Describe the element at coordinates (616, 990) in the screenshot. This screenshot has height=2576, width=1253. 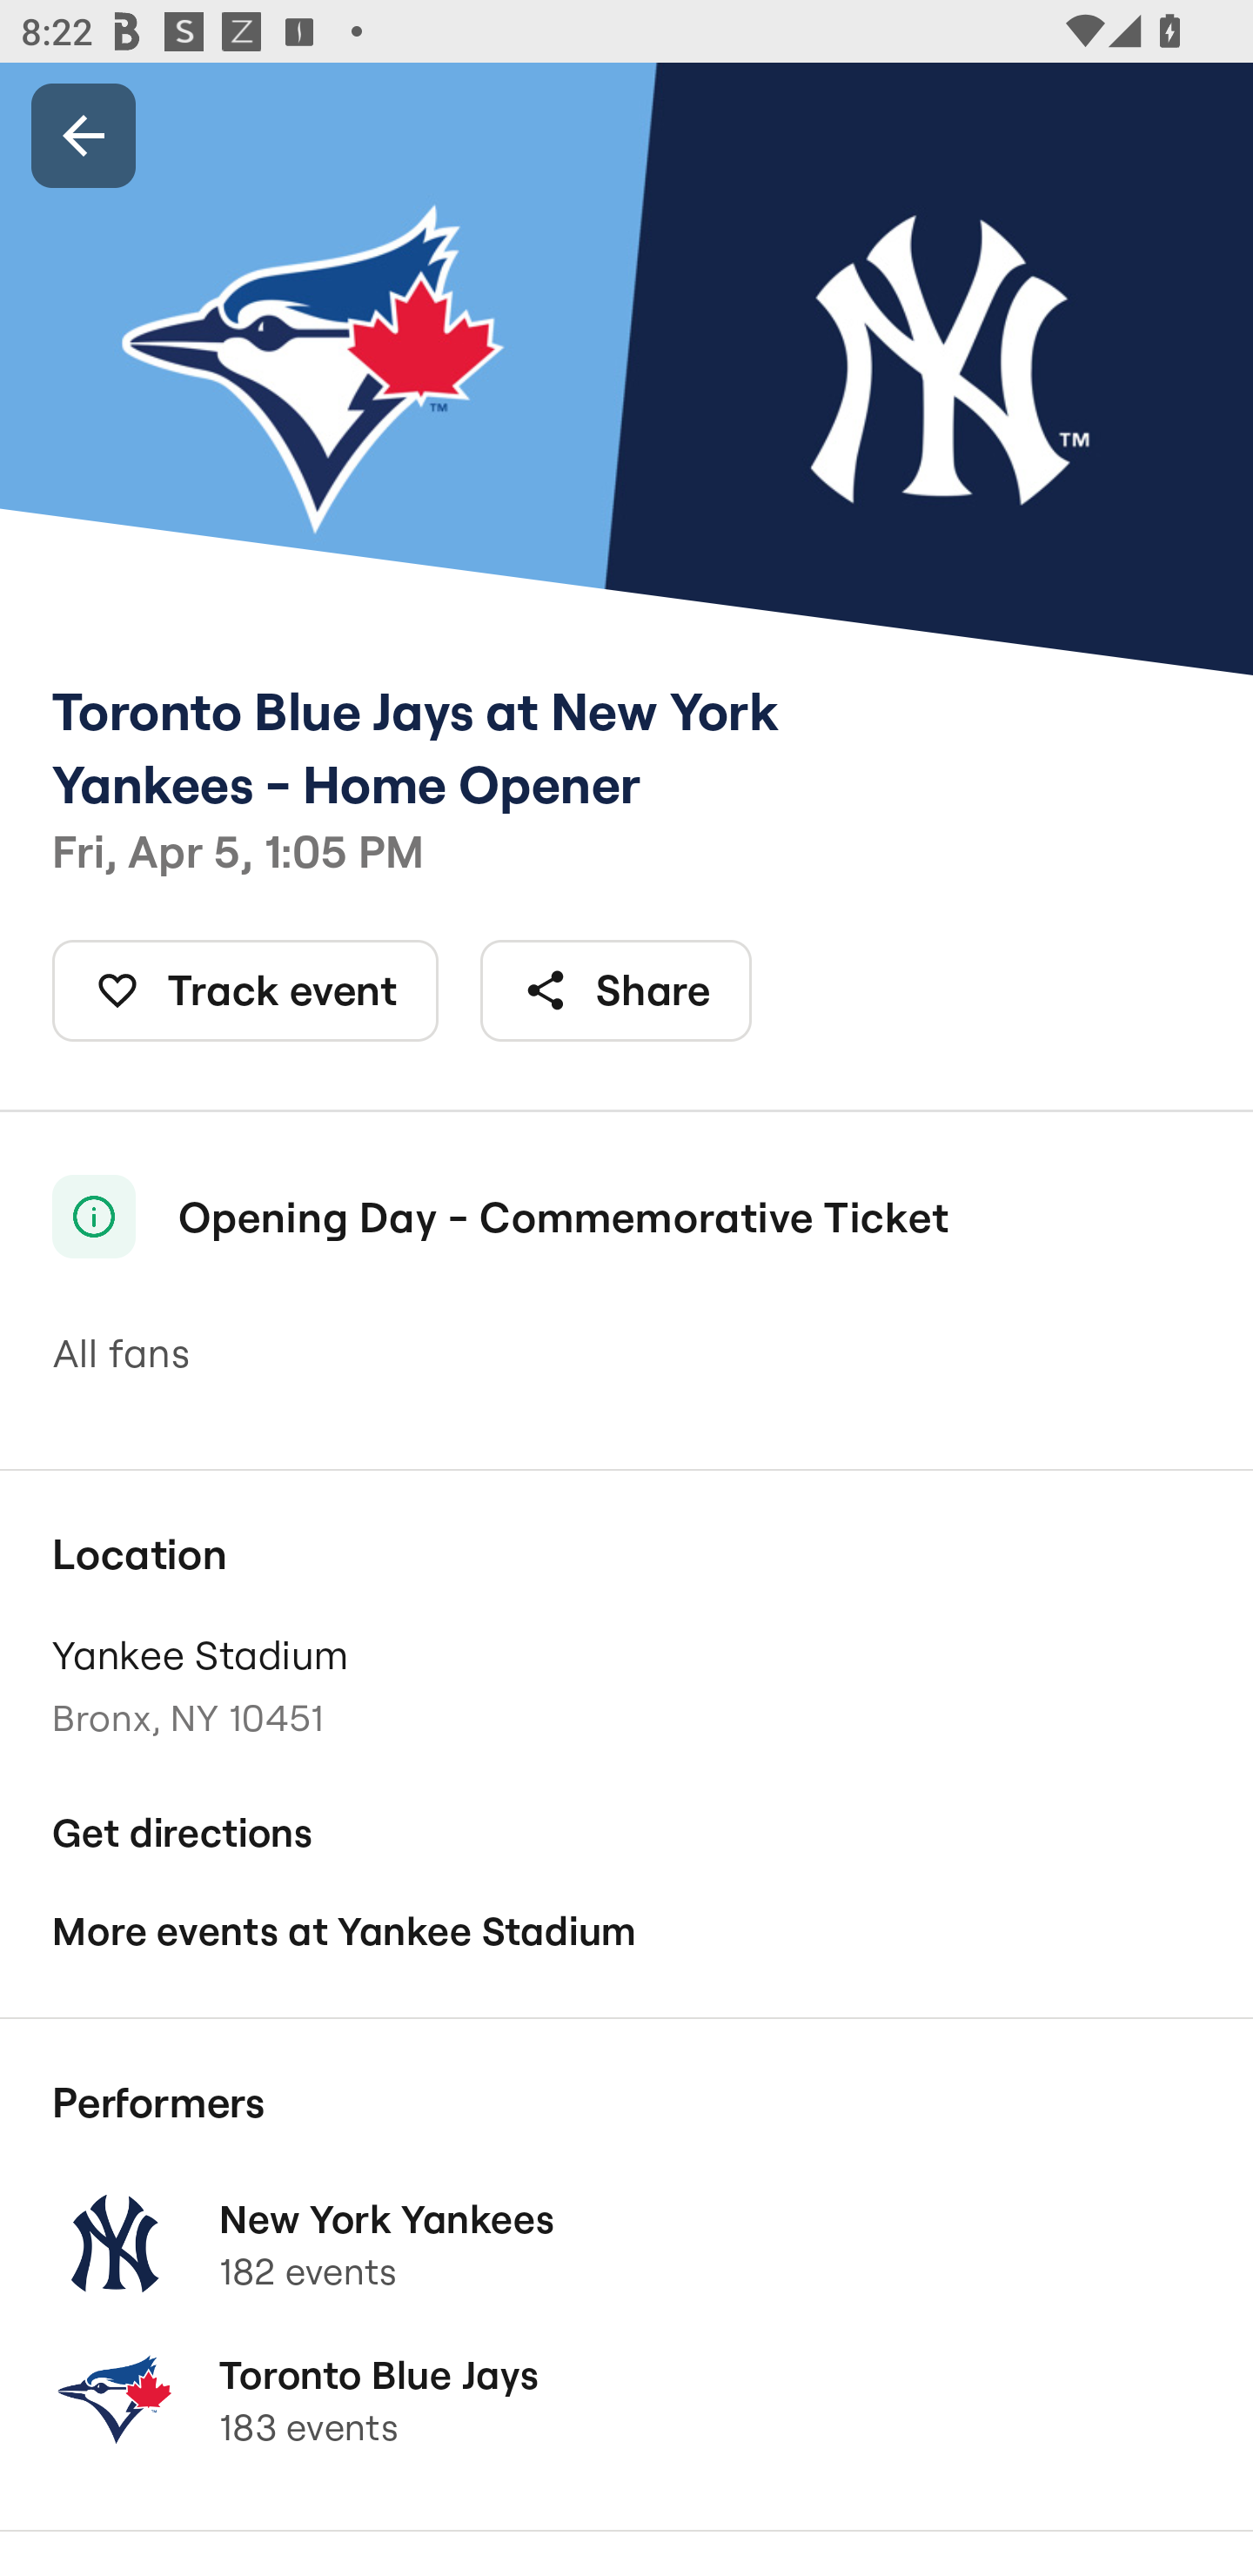
I see `Share` at that location.